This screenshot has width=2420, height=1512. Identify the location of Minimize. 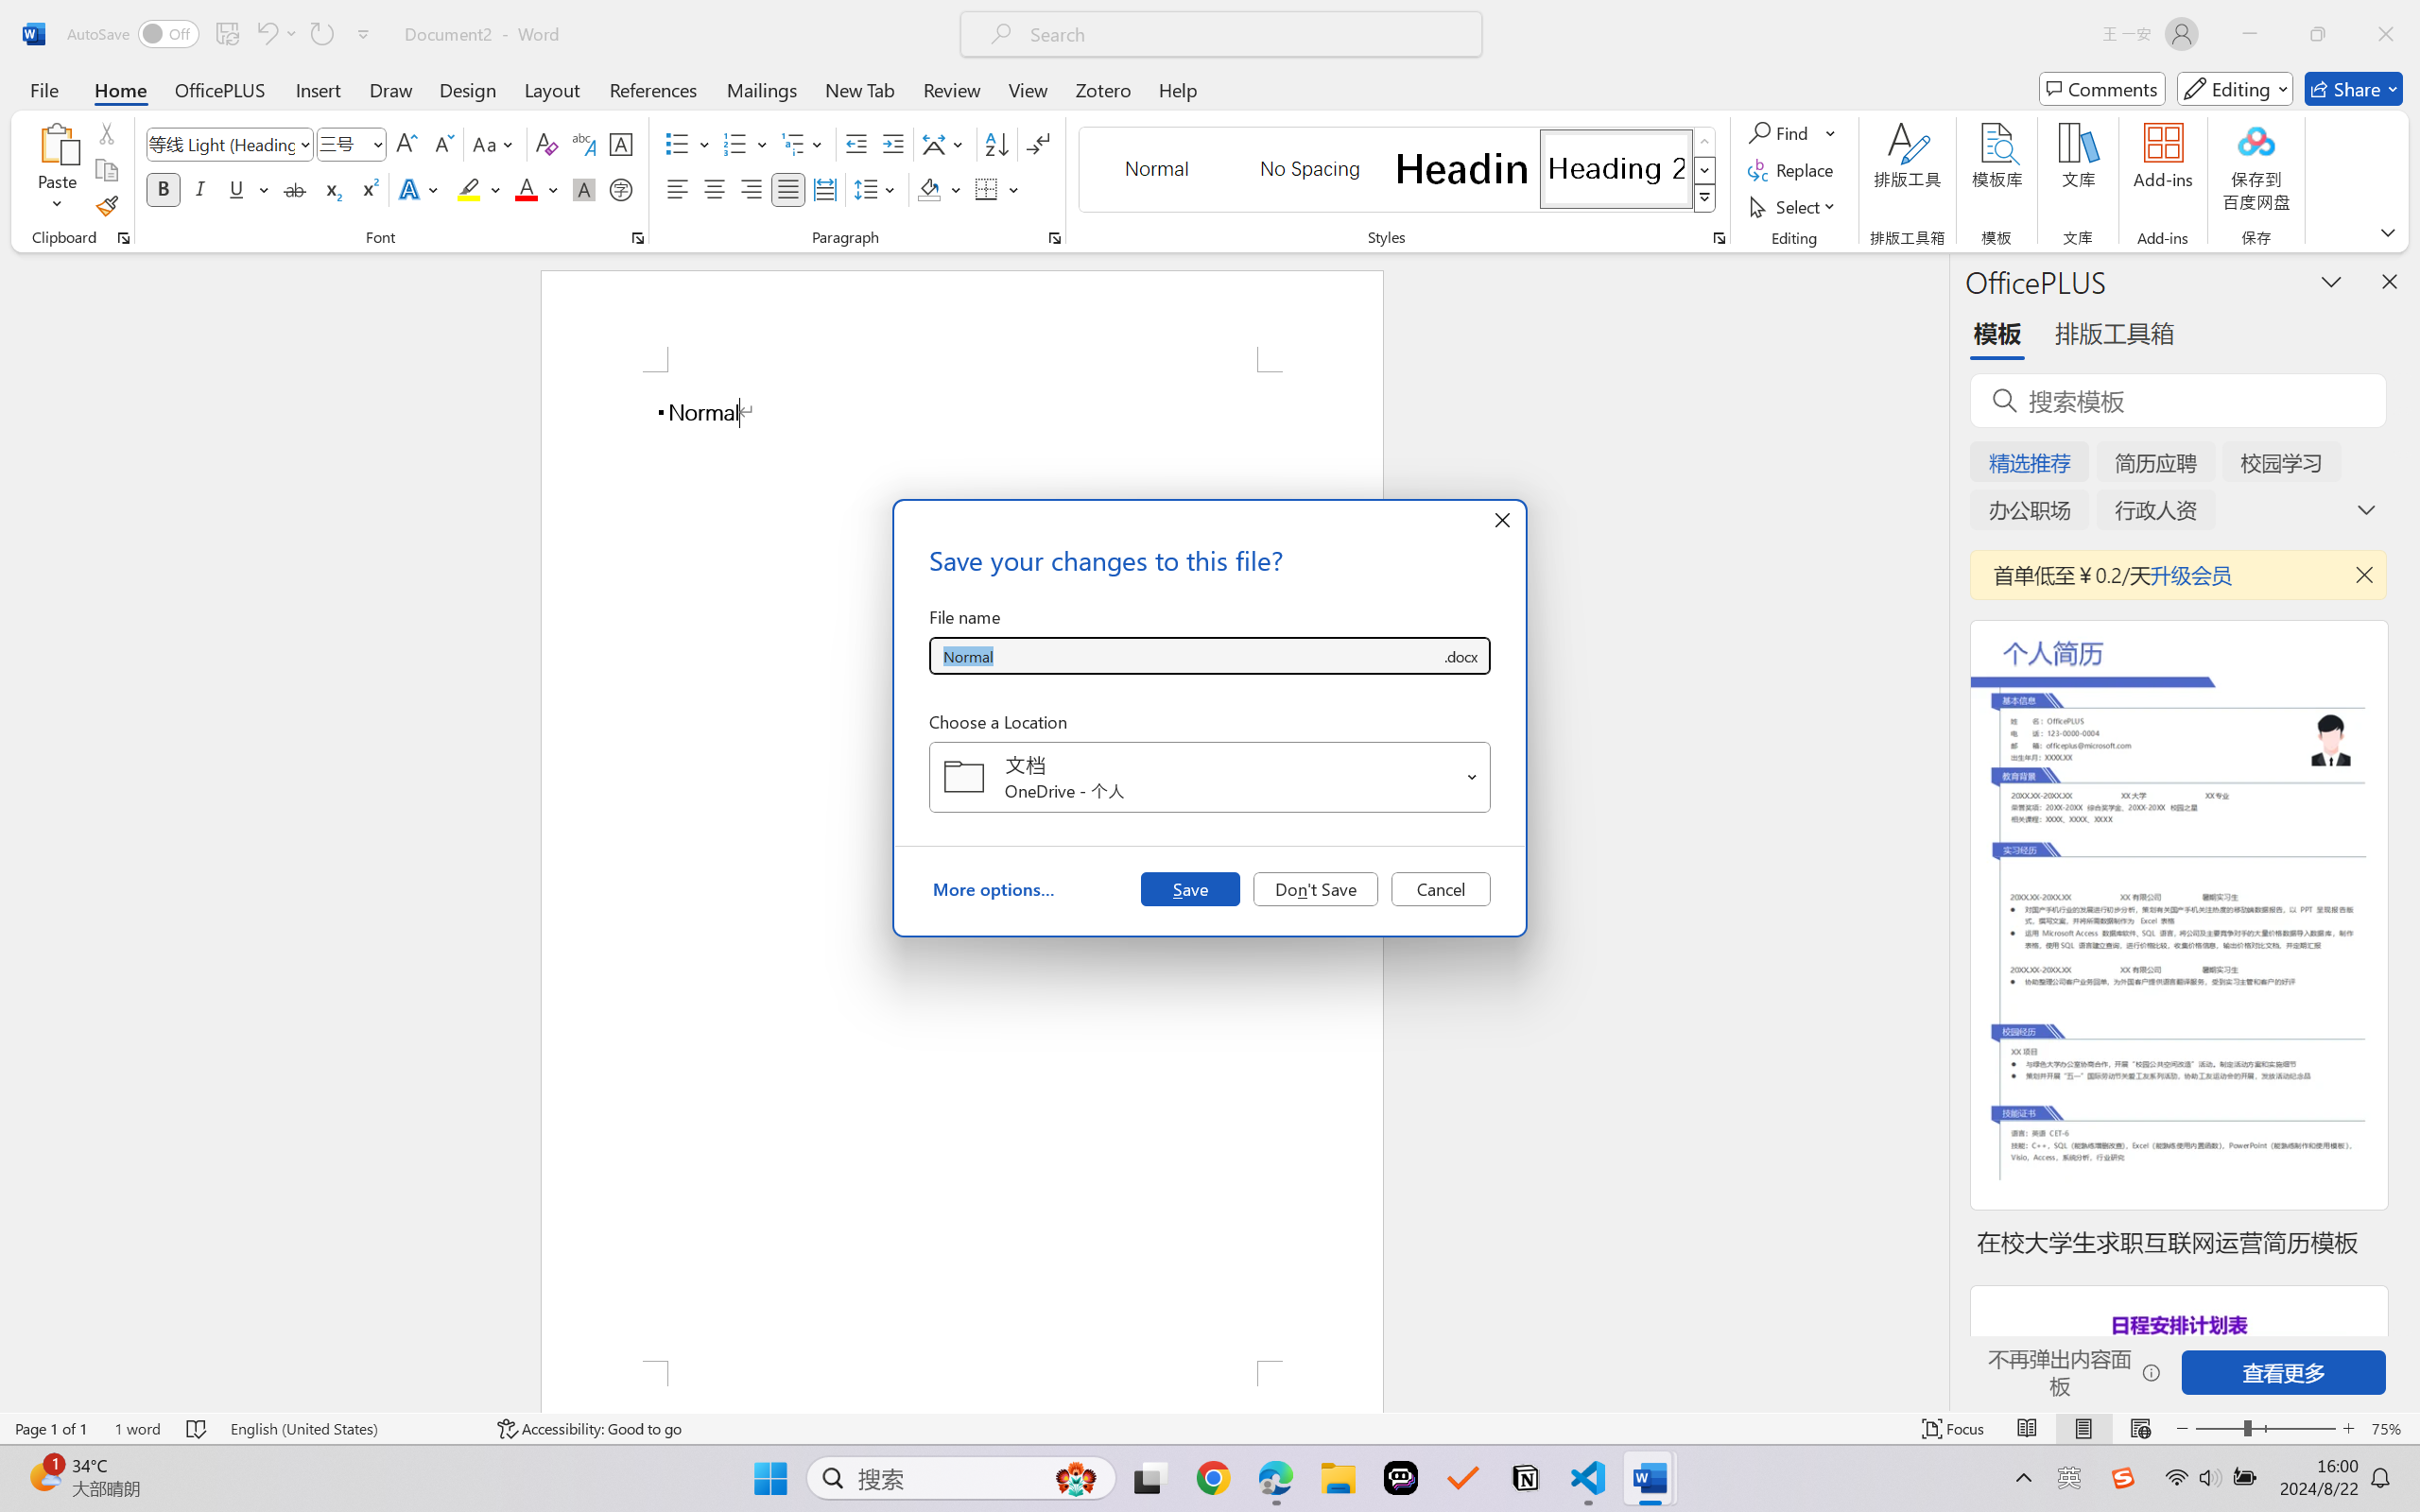
(2250, 34).